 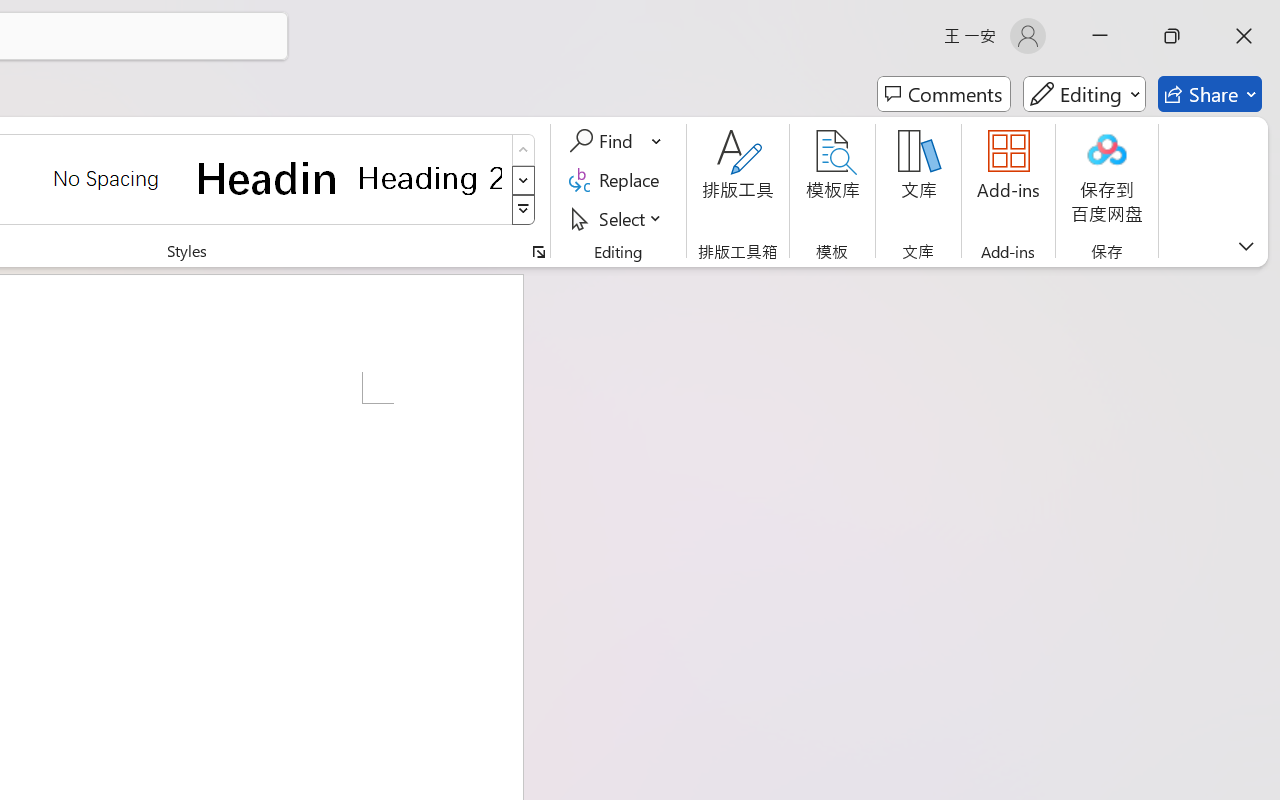 I want to click on Select, so click(x=618, y=218).